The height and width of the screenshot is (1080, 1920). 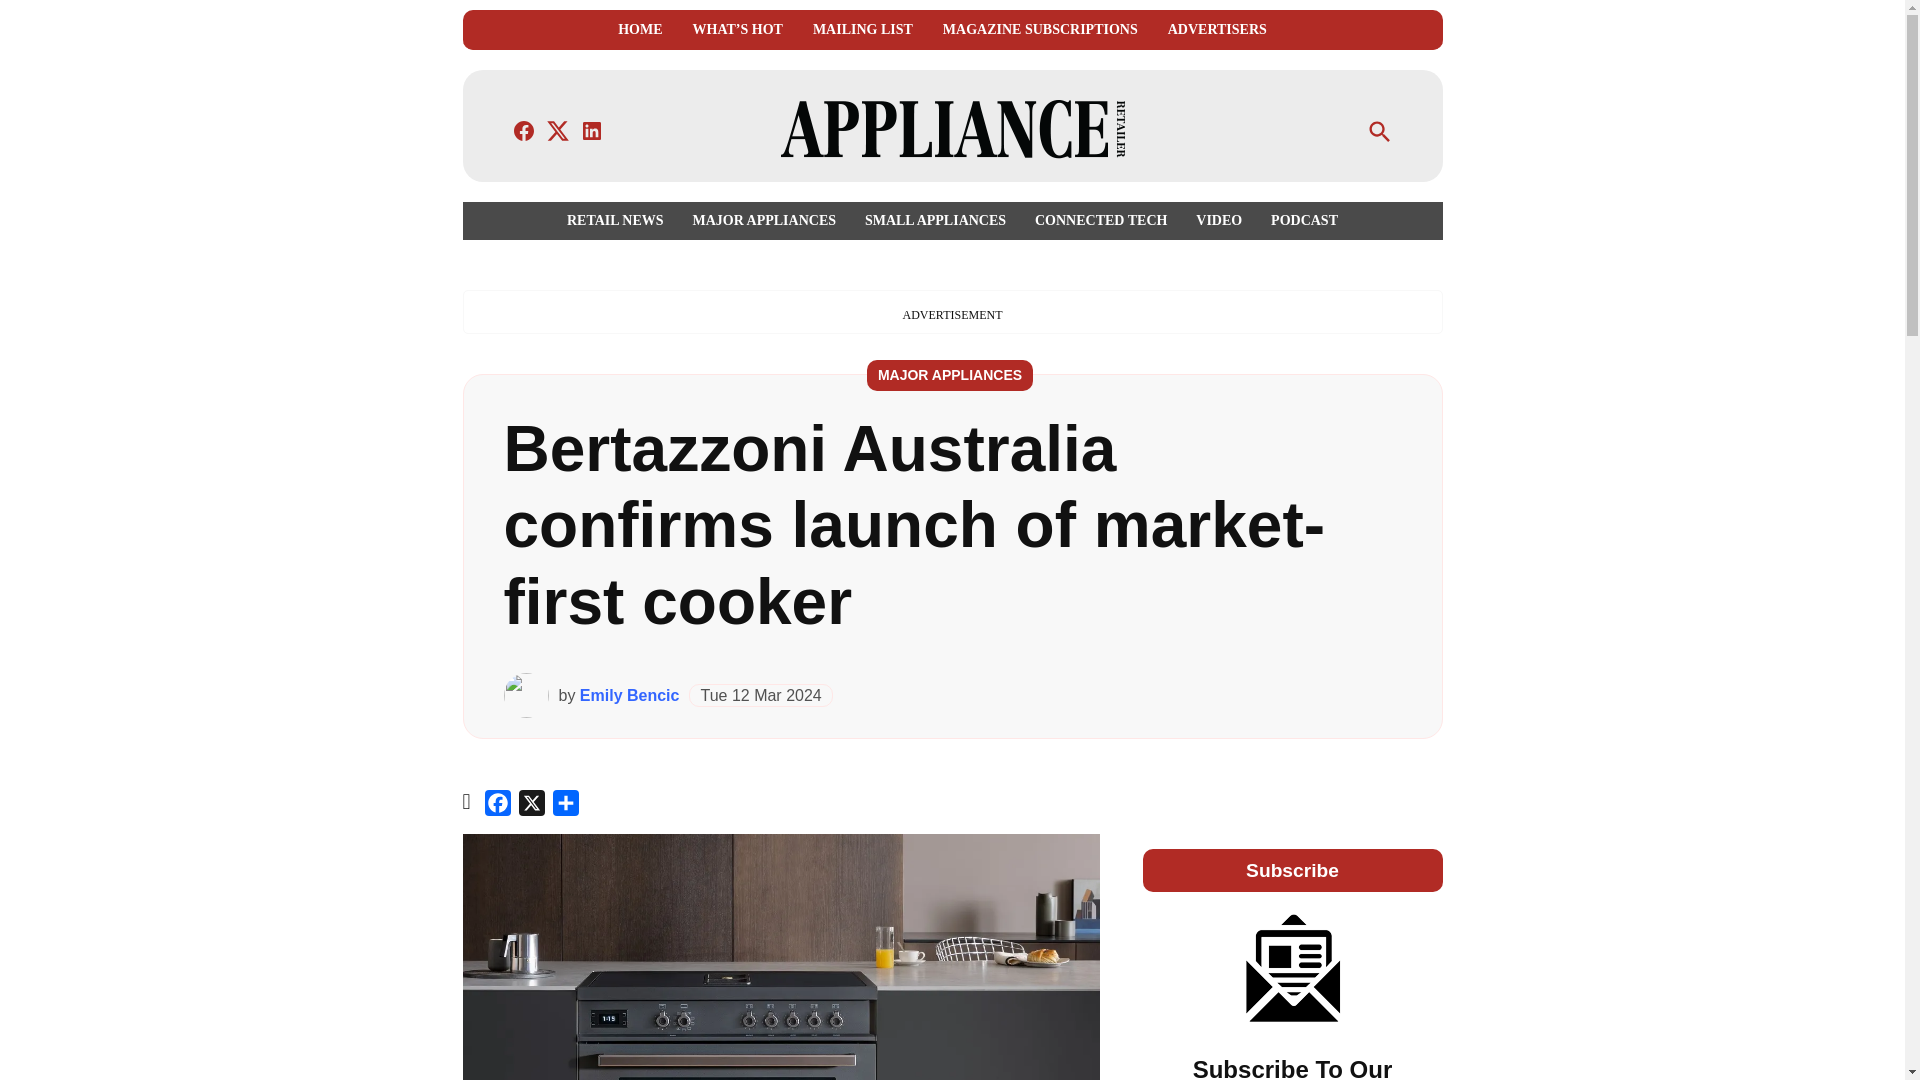 I want to click on MAILING LIST, so click(x=862, y=30).